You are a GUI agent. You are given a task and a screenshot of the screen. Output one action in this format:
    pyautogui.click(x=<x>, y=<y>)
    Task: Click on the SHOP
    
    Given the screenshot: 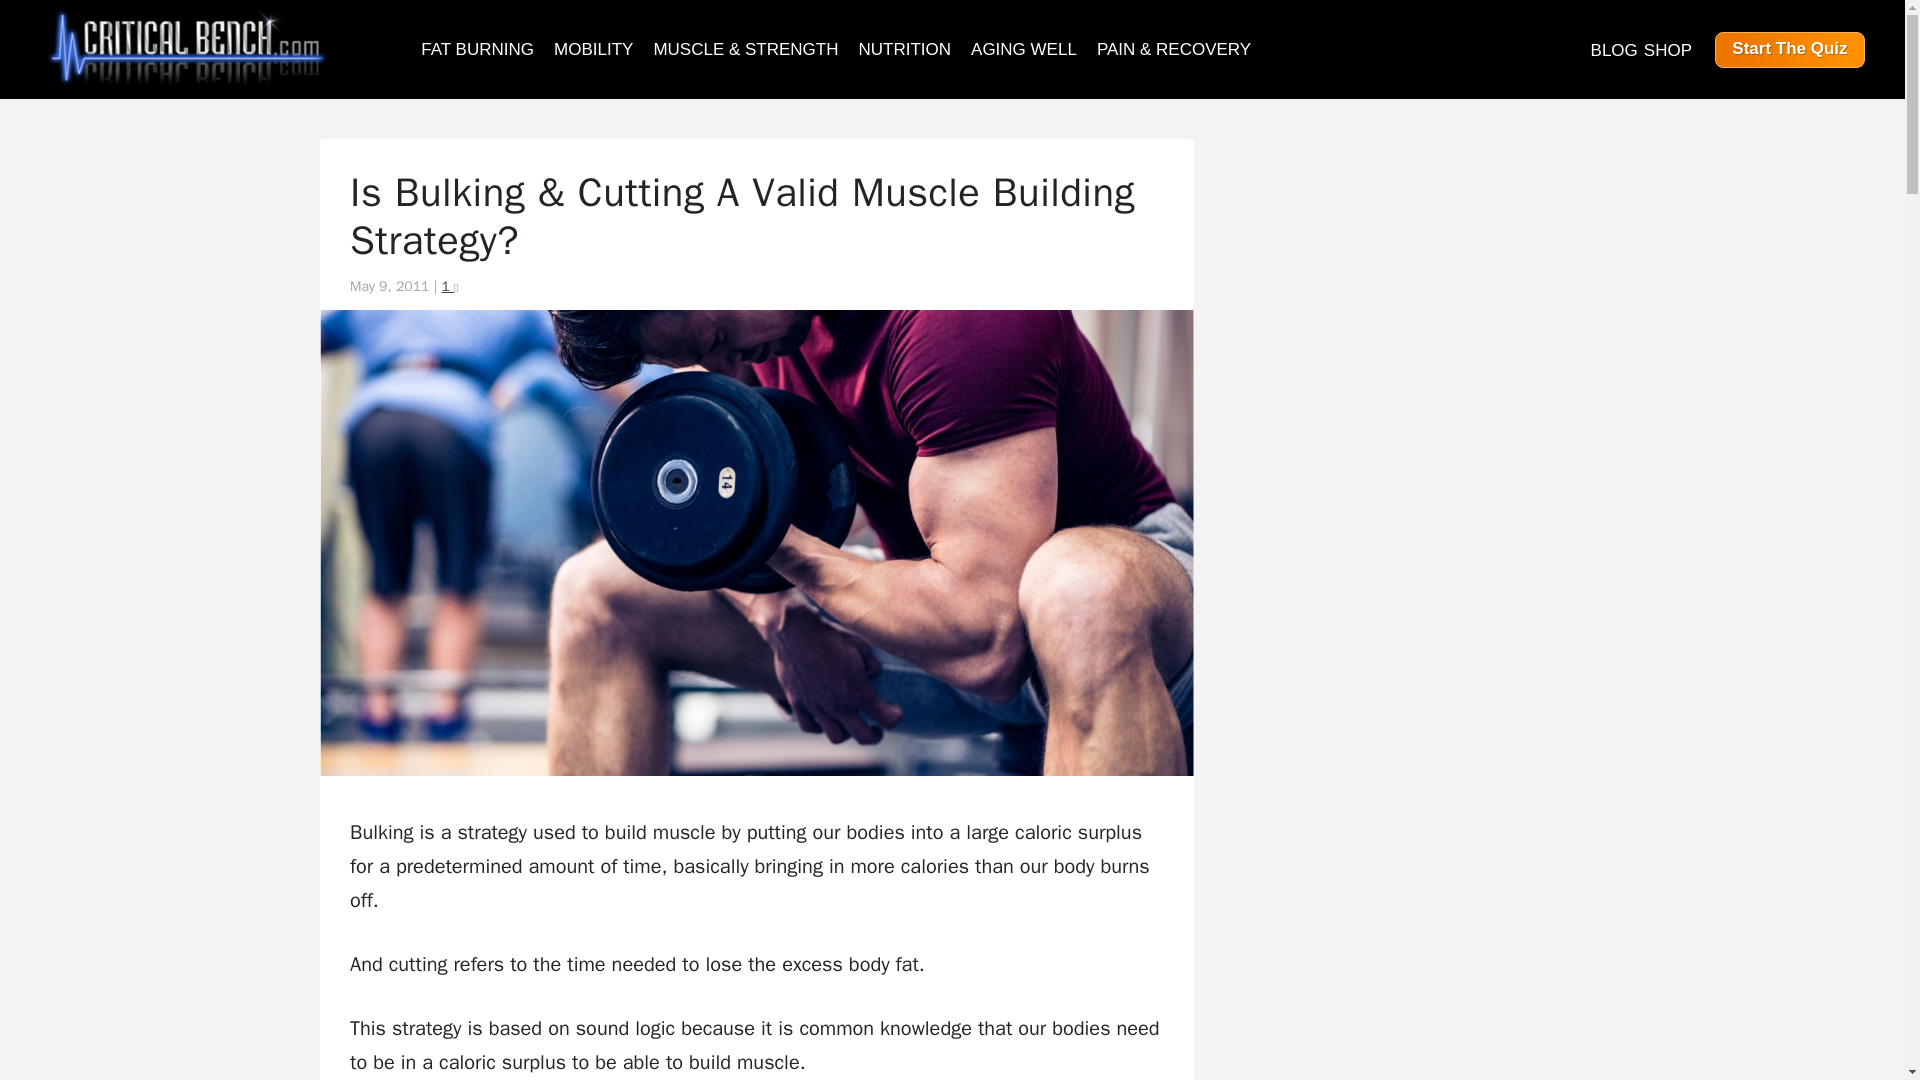 What is the action you would take?
    pyautogui.click(x=1667, y=49)
    